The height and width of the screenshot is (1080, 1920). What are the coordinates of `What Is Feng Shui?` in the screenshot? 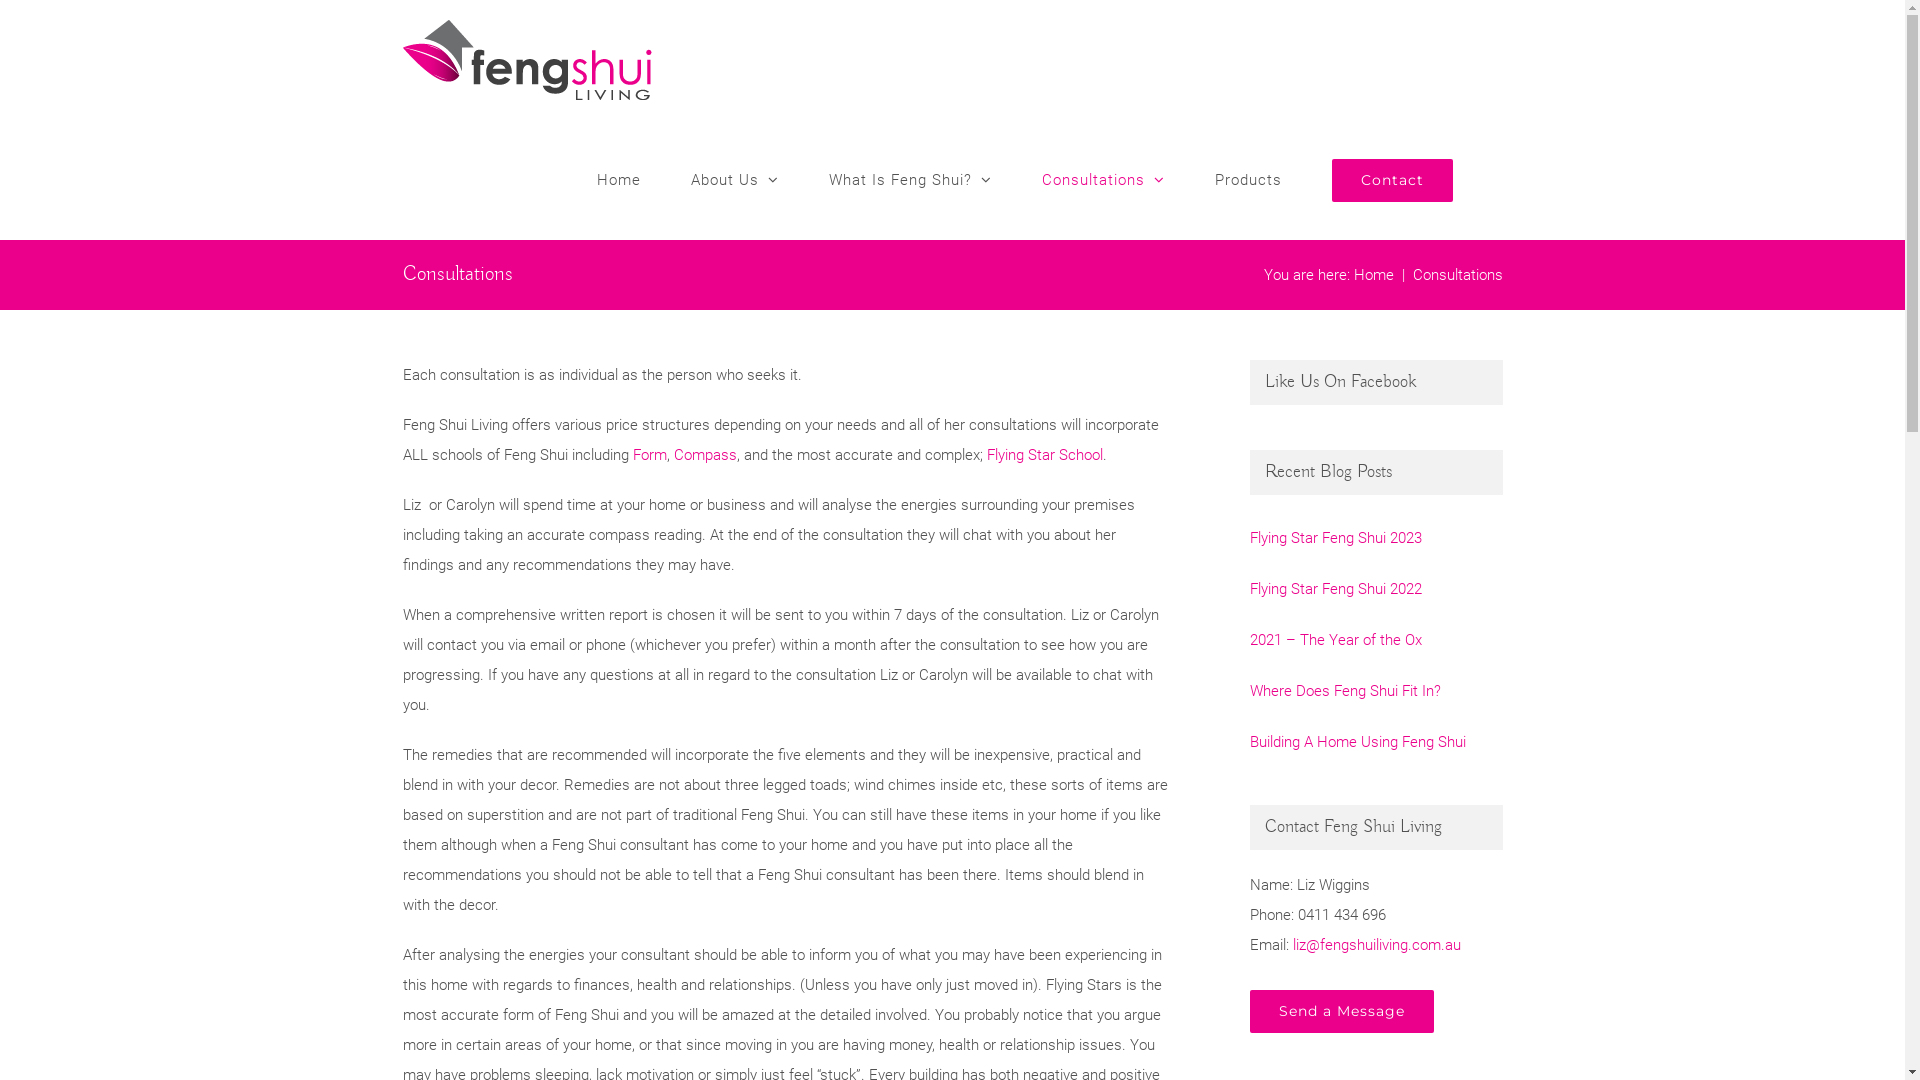 It's located at (910, 180).